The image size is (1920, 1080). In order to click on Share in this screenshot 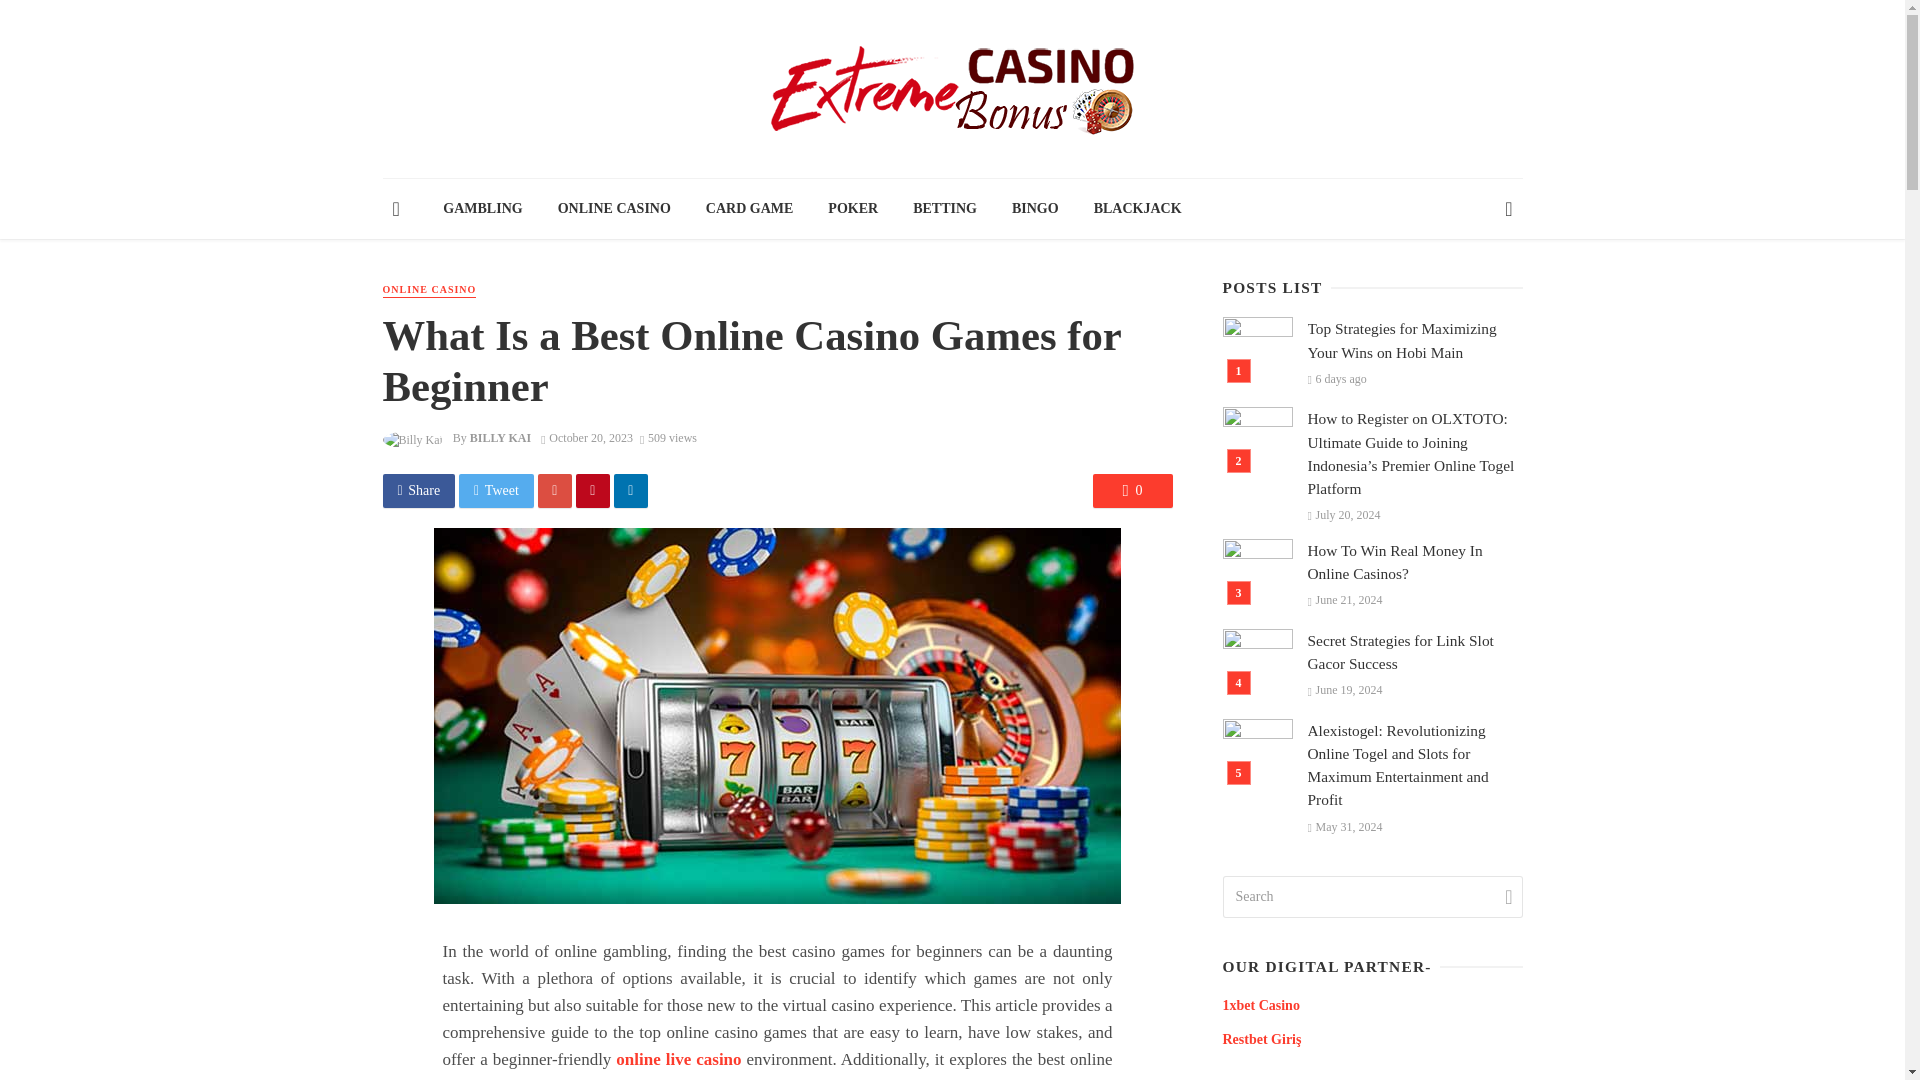, I will do `click(418, 490)`.